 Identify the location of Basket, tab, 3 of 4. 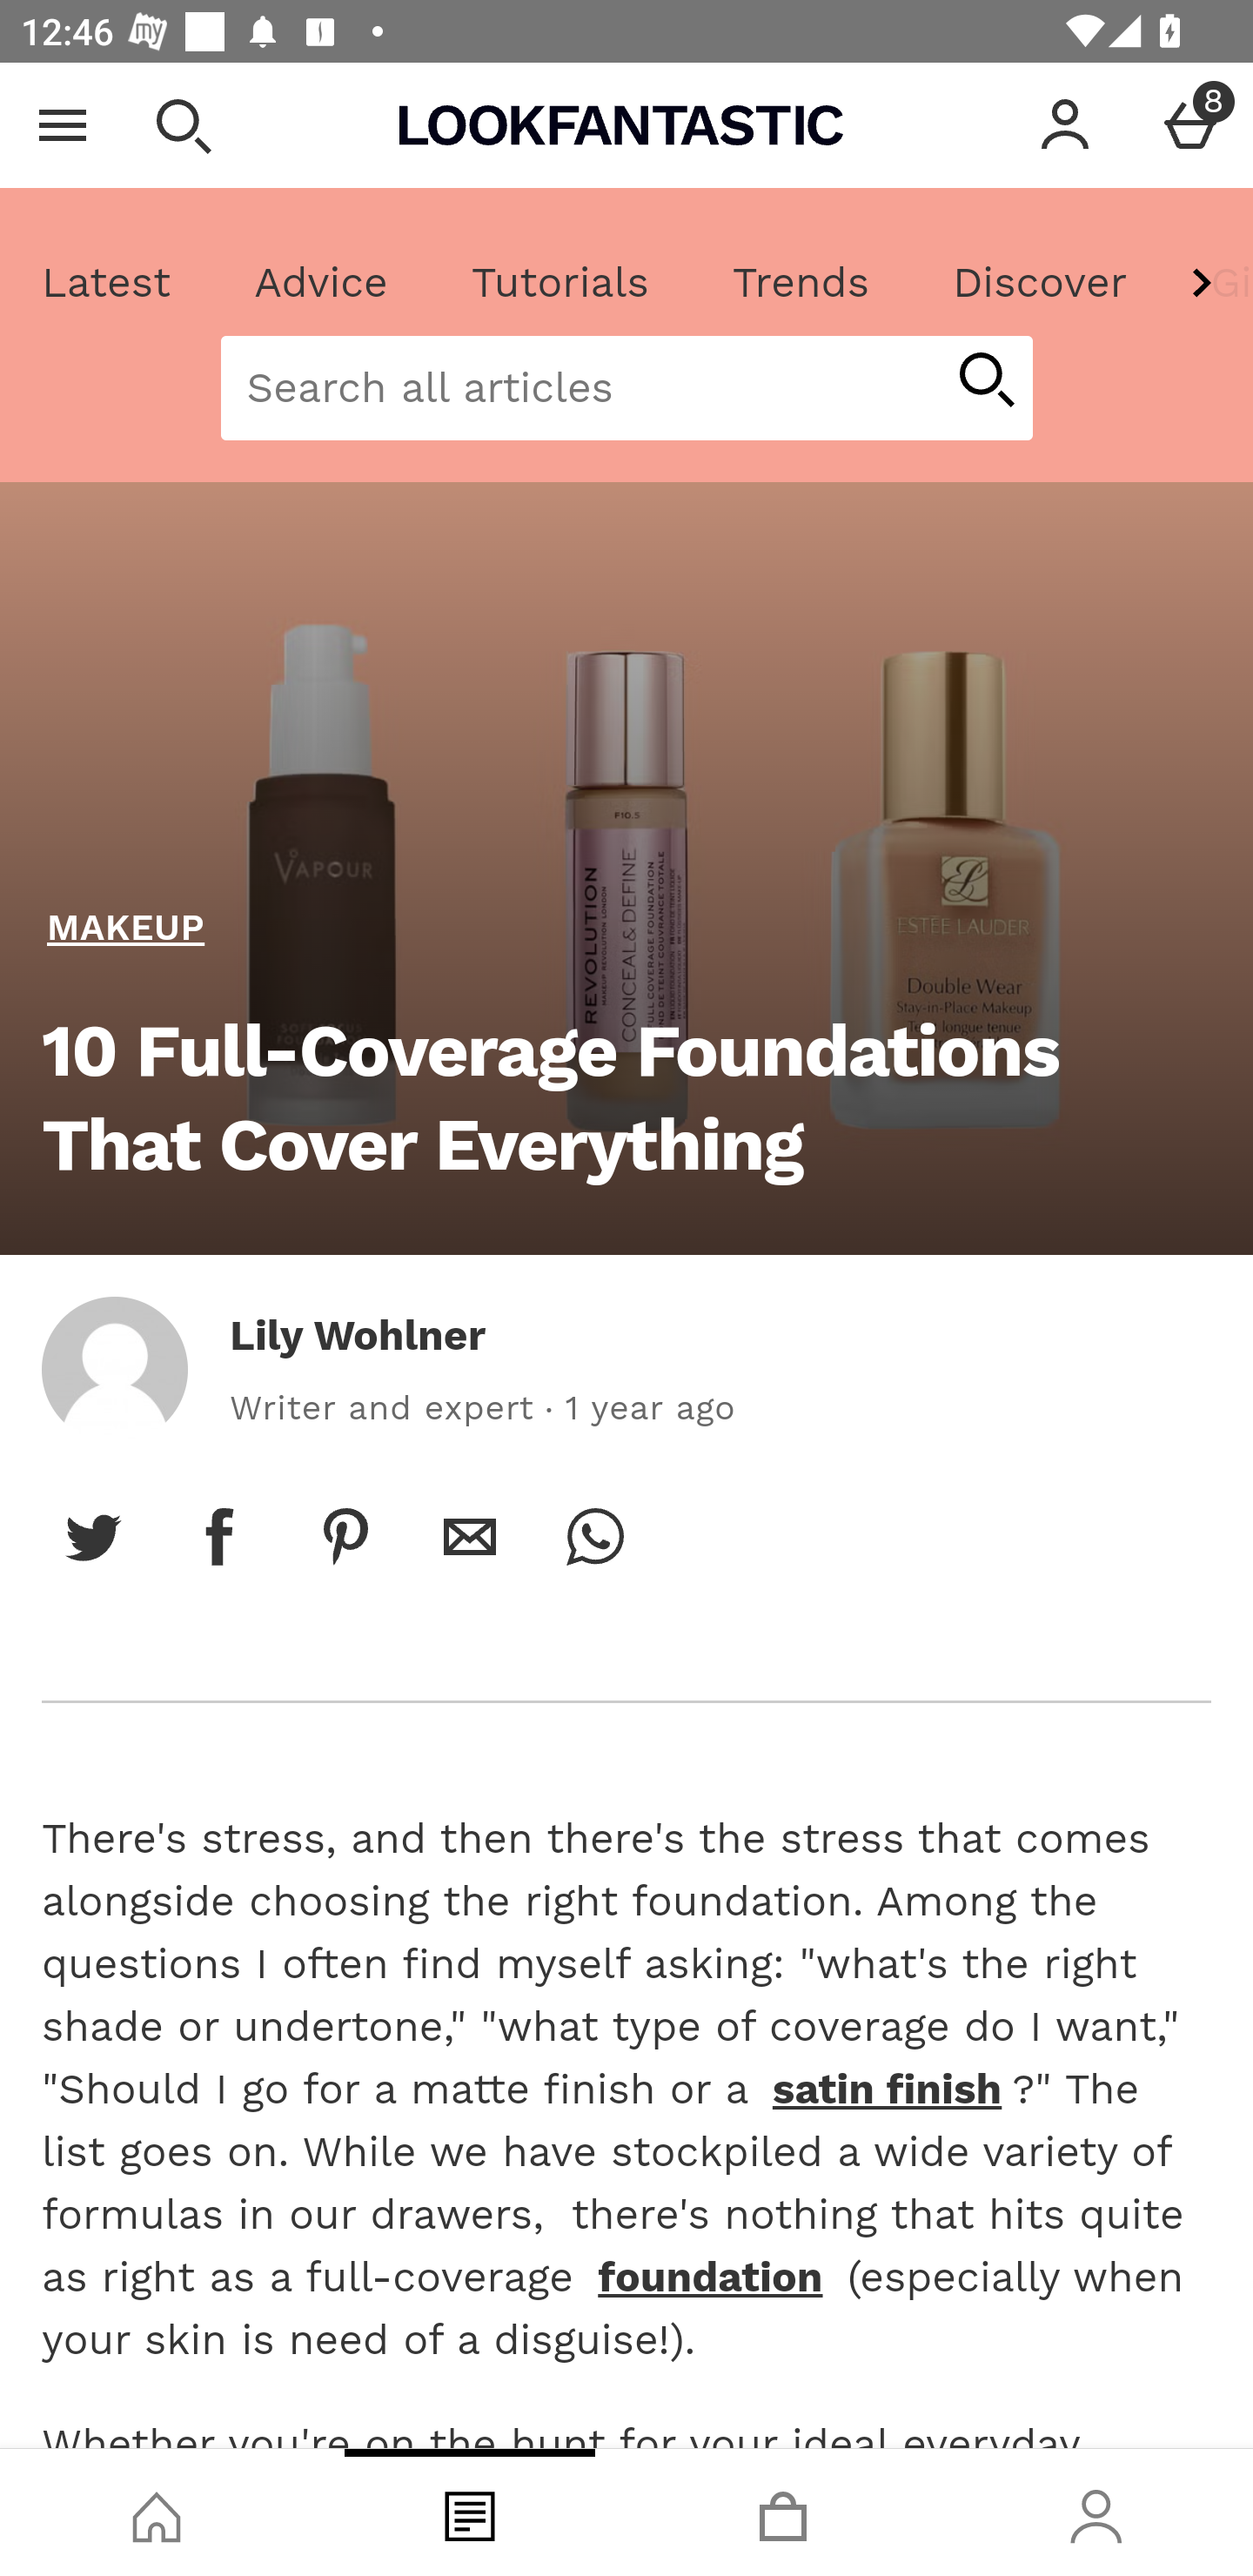
(783, 2512).